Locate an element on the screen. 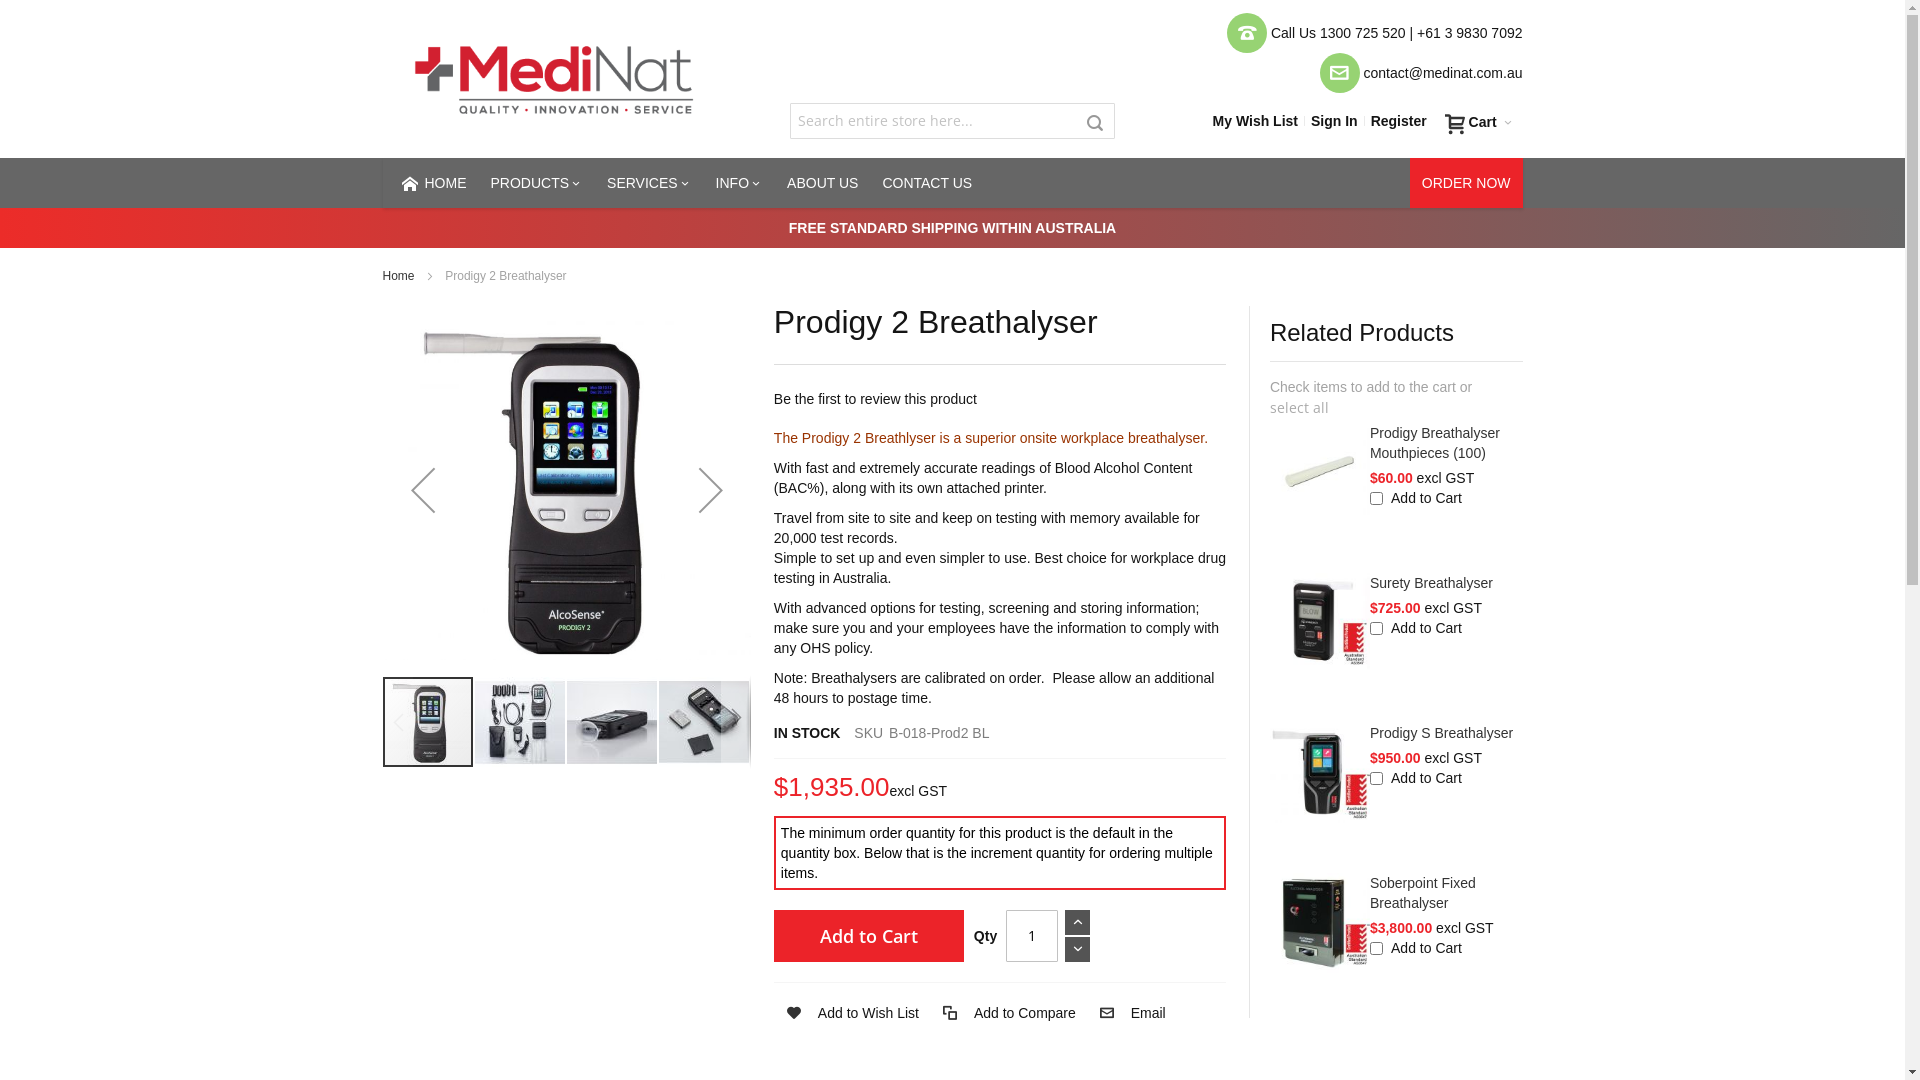 The height and width of the screenshot is (1080, 1920). Prodigy S Breathalyser is located at coordinates (1442, 733).